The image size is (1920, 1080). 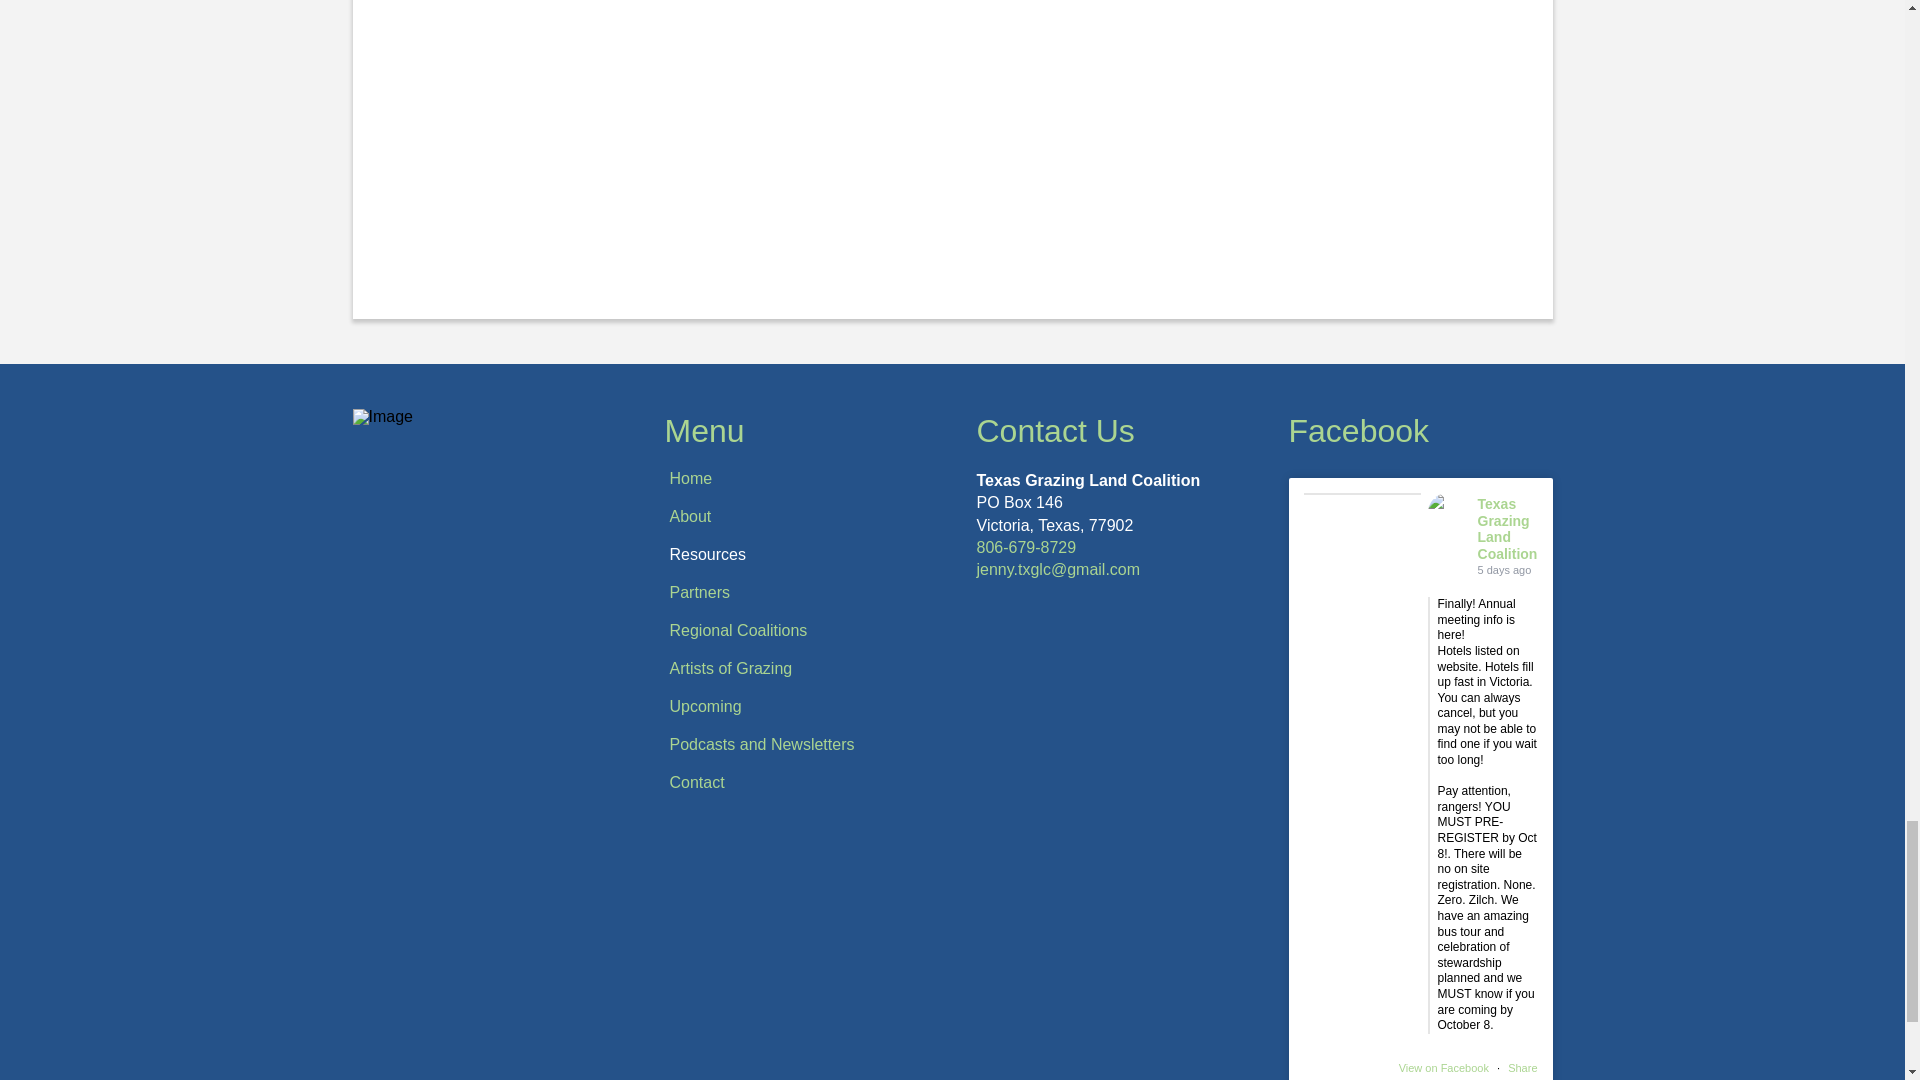 What do you see at coordinates (1445, 1067) in the screenshot?
I see `View on Facebook` at bounding box center [1445, 1067].